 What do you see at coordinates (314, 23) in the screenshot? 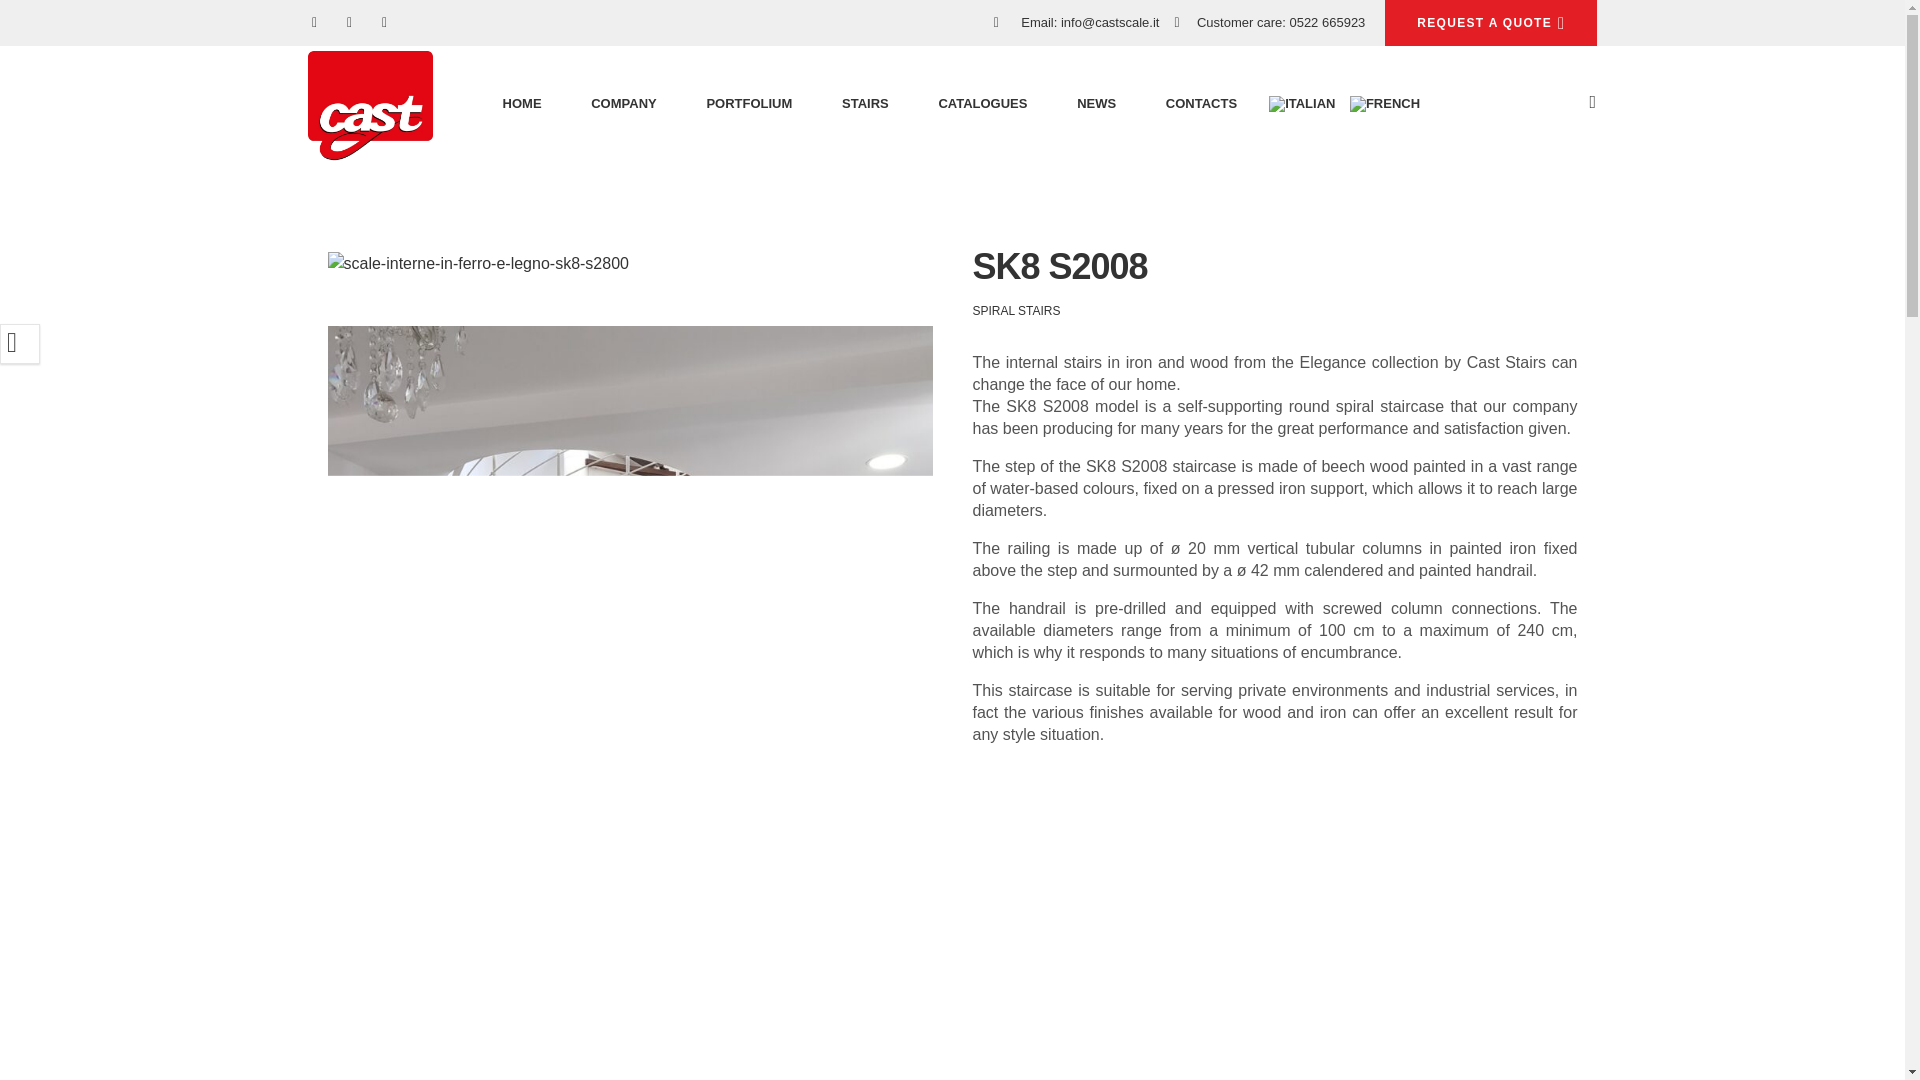
I see `facebook` at bounding box center [314, 23].